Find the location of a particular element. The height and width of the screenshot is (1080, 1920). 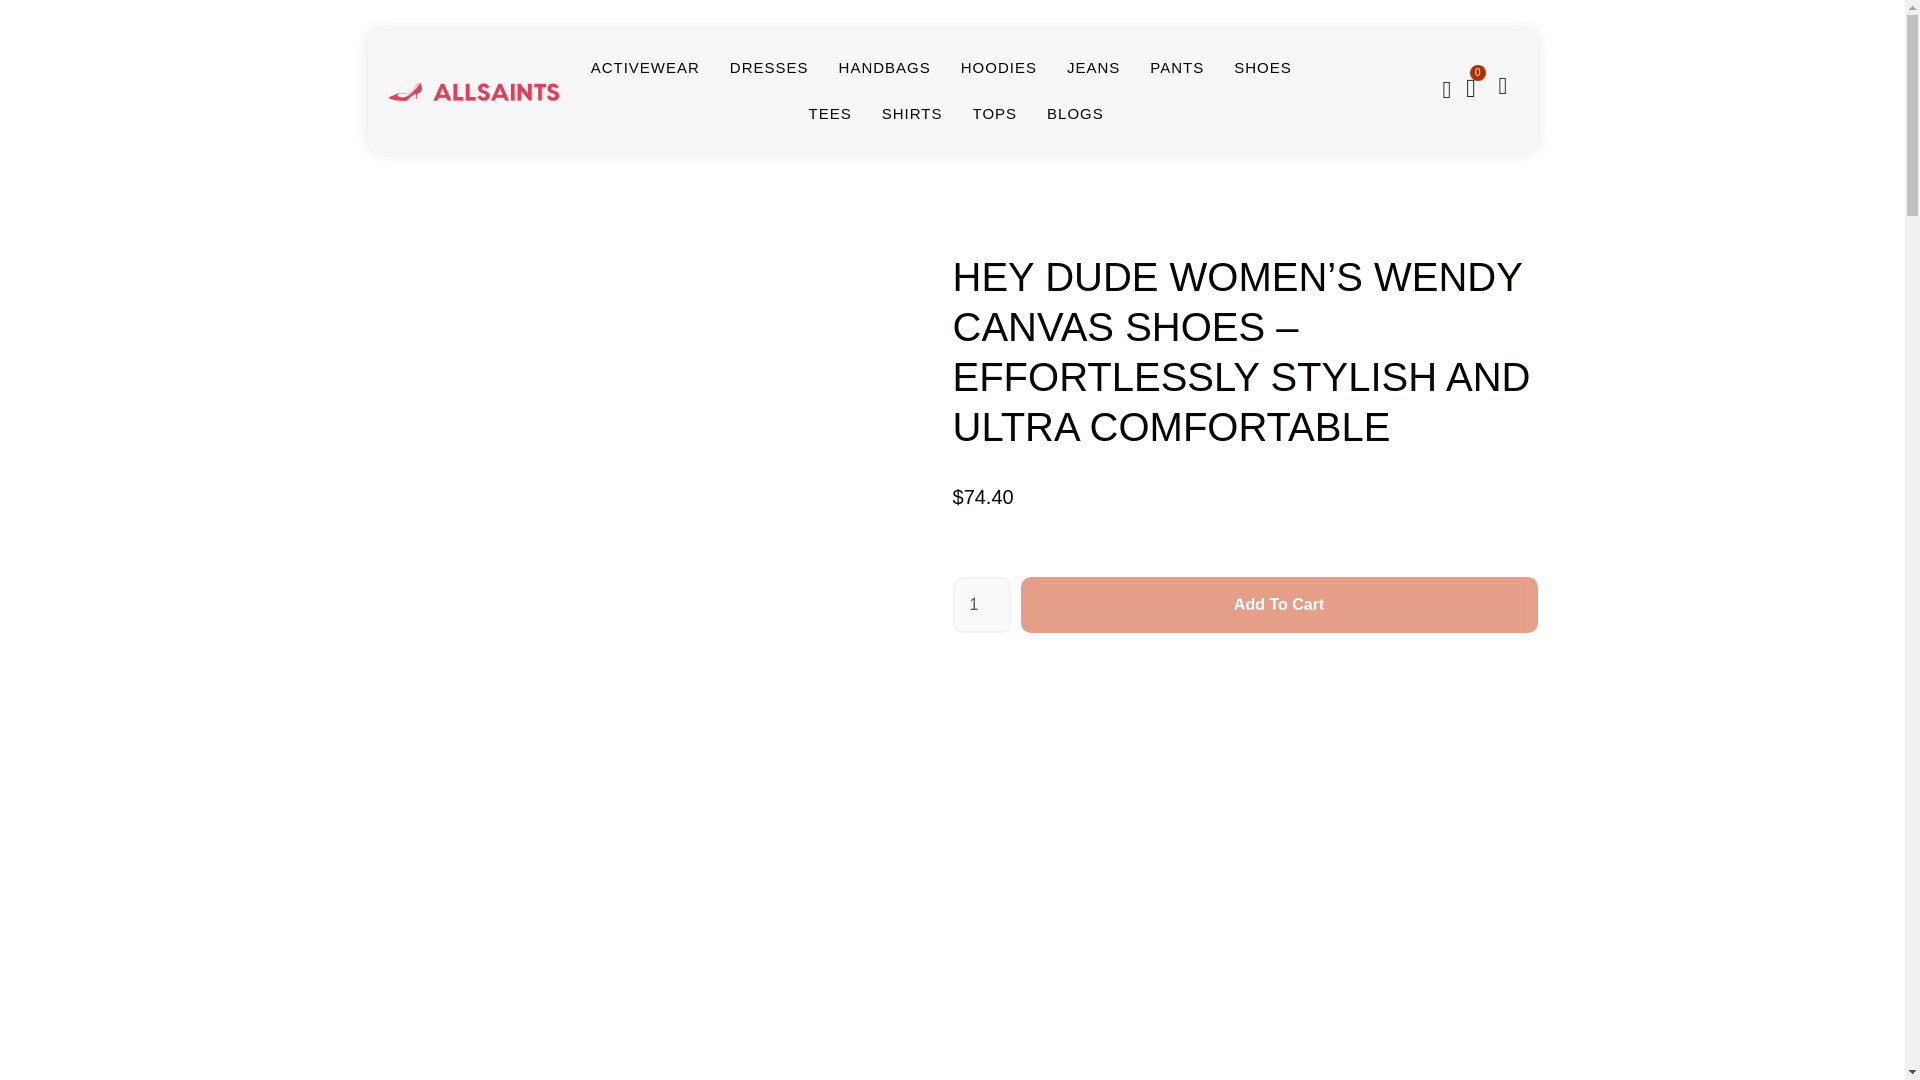

ACTIVEWEAR is located at coordinates (646, 68).